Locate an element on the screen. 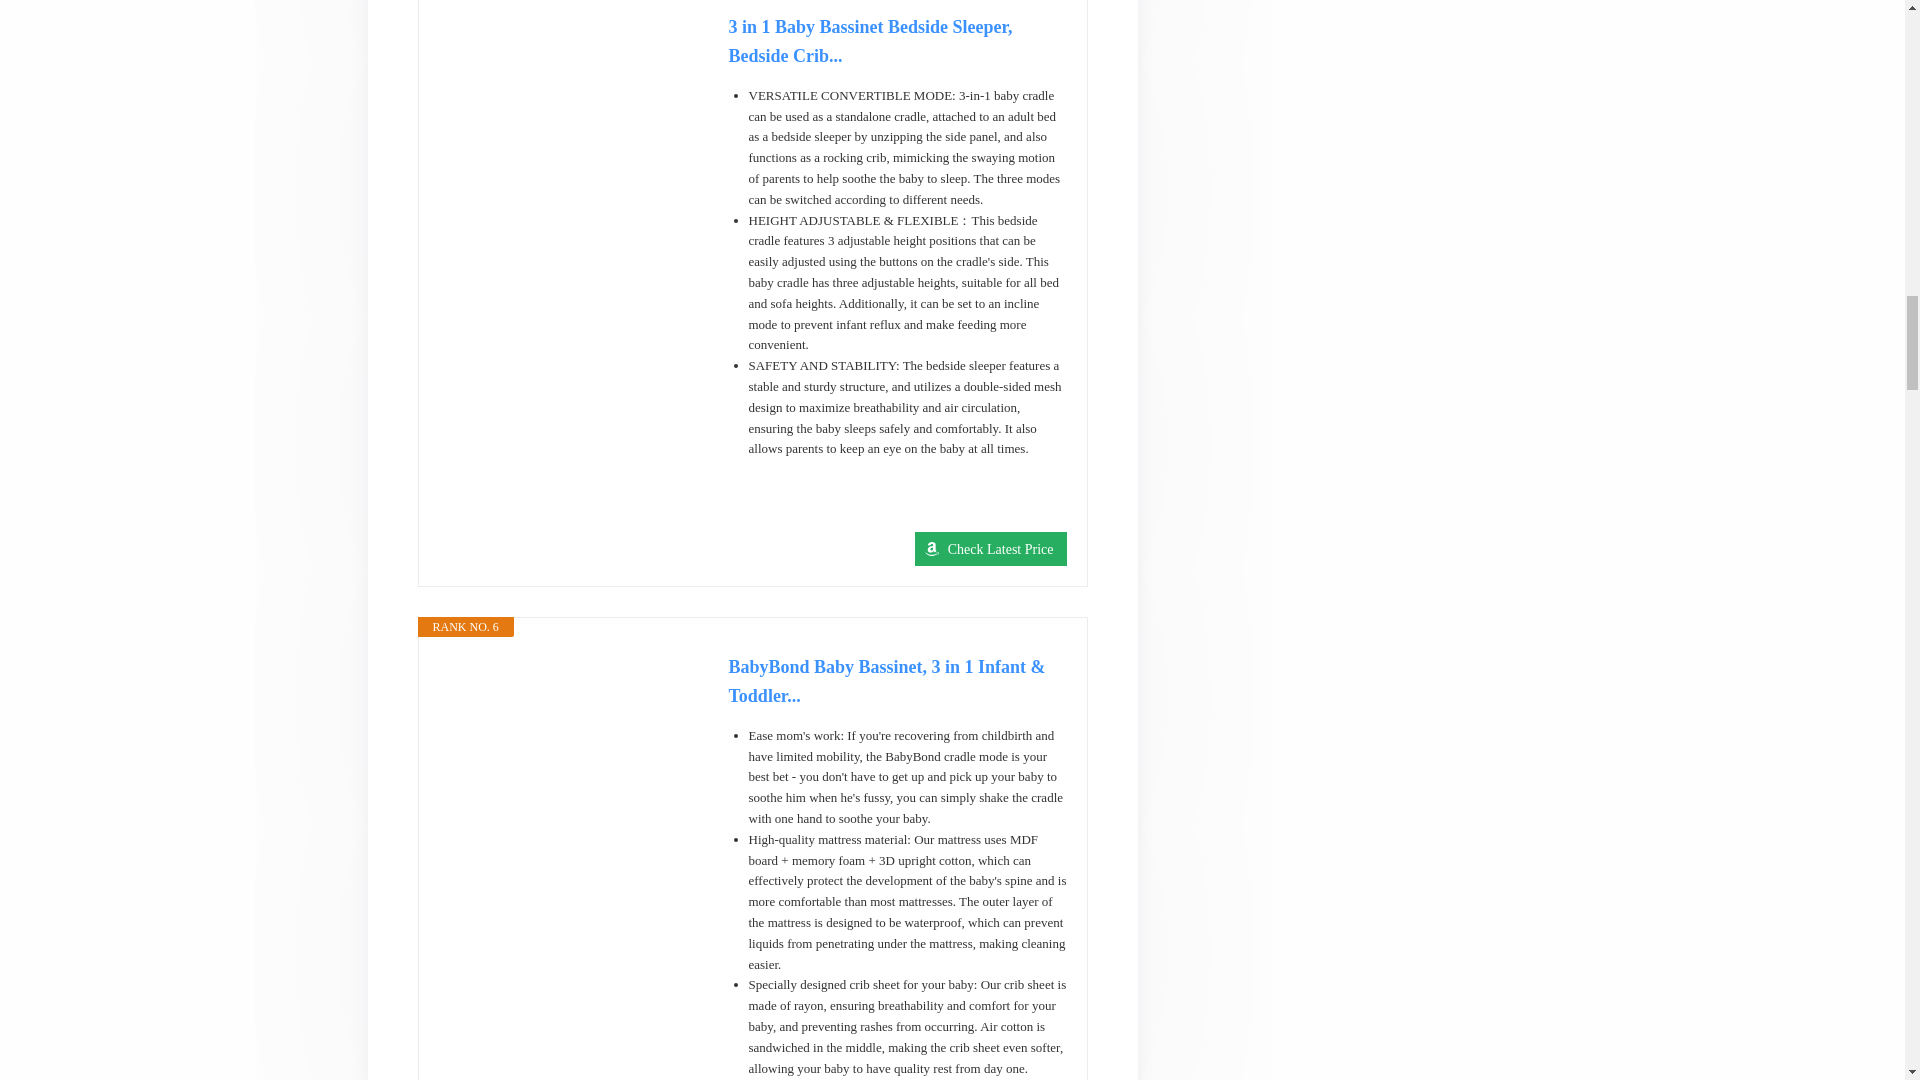 Image resolution: width=1920 pixels, height=1080 pixels. 3 in 1 Baby Bassinet Bedside Sleeper, Bedside Crib... is located at coordinates (896, 42).